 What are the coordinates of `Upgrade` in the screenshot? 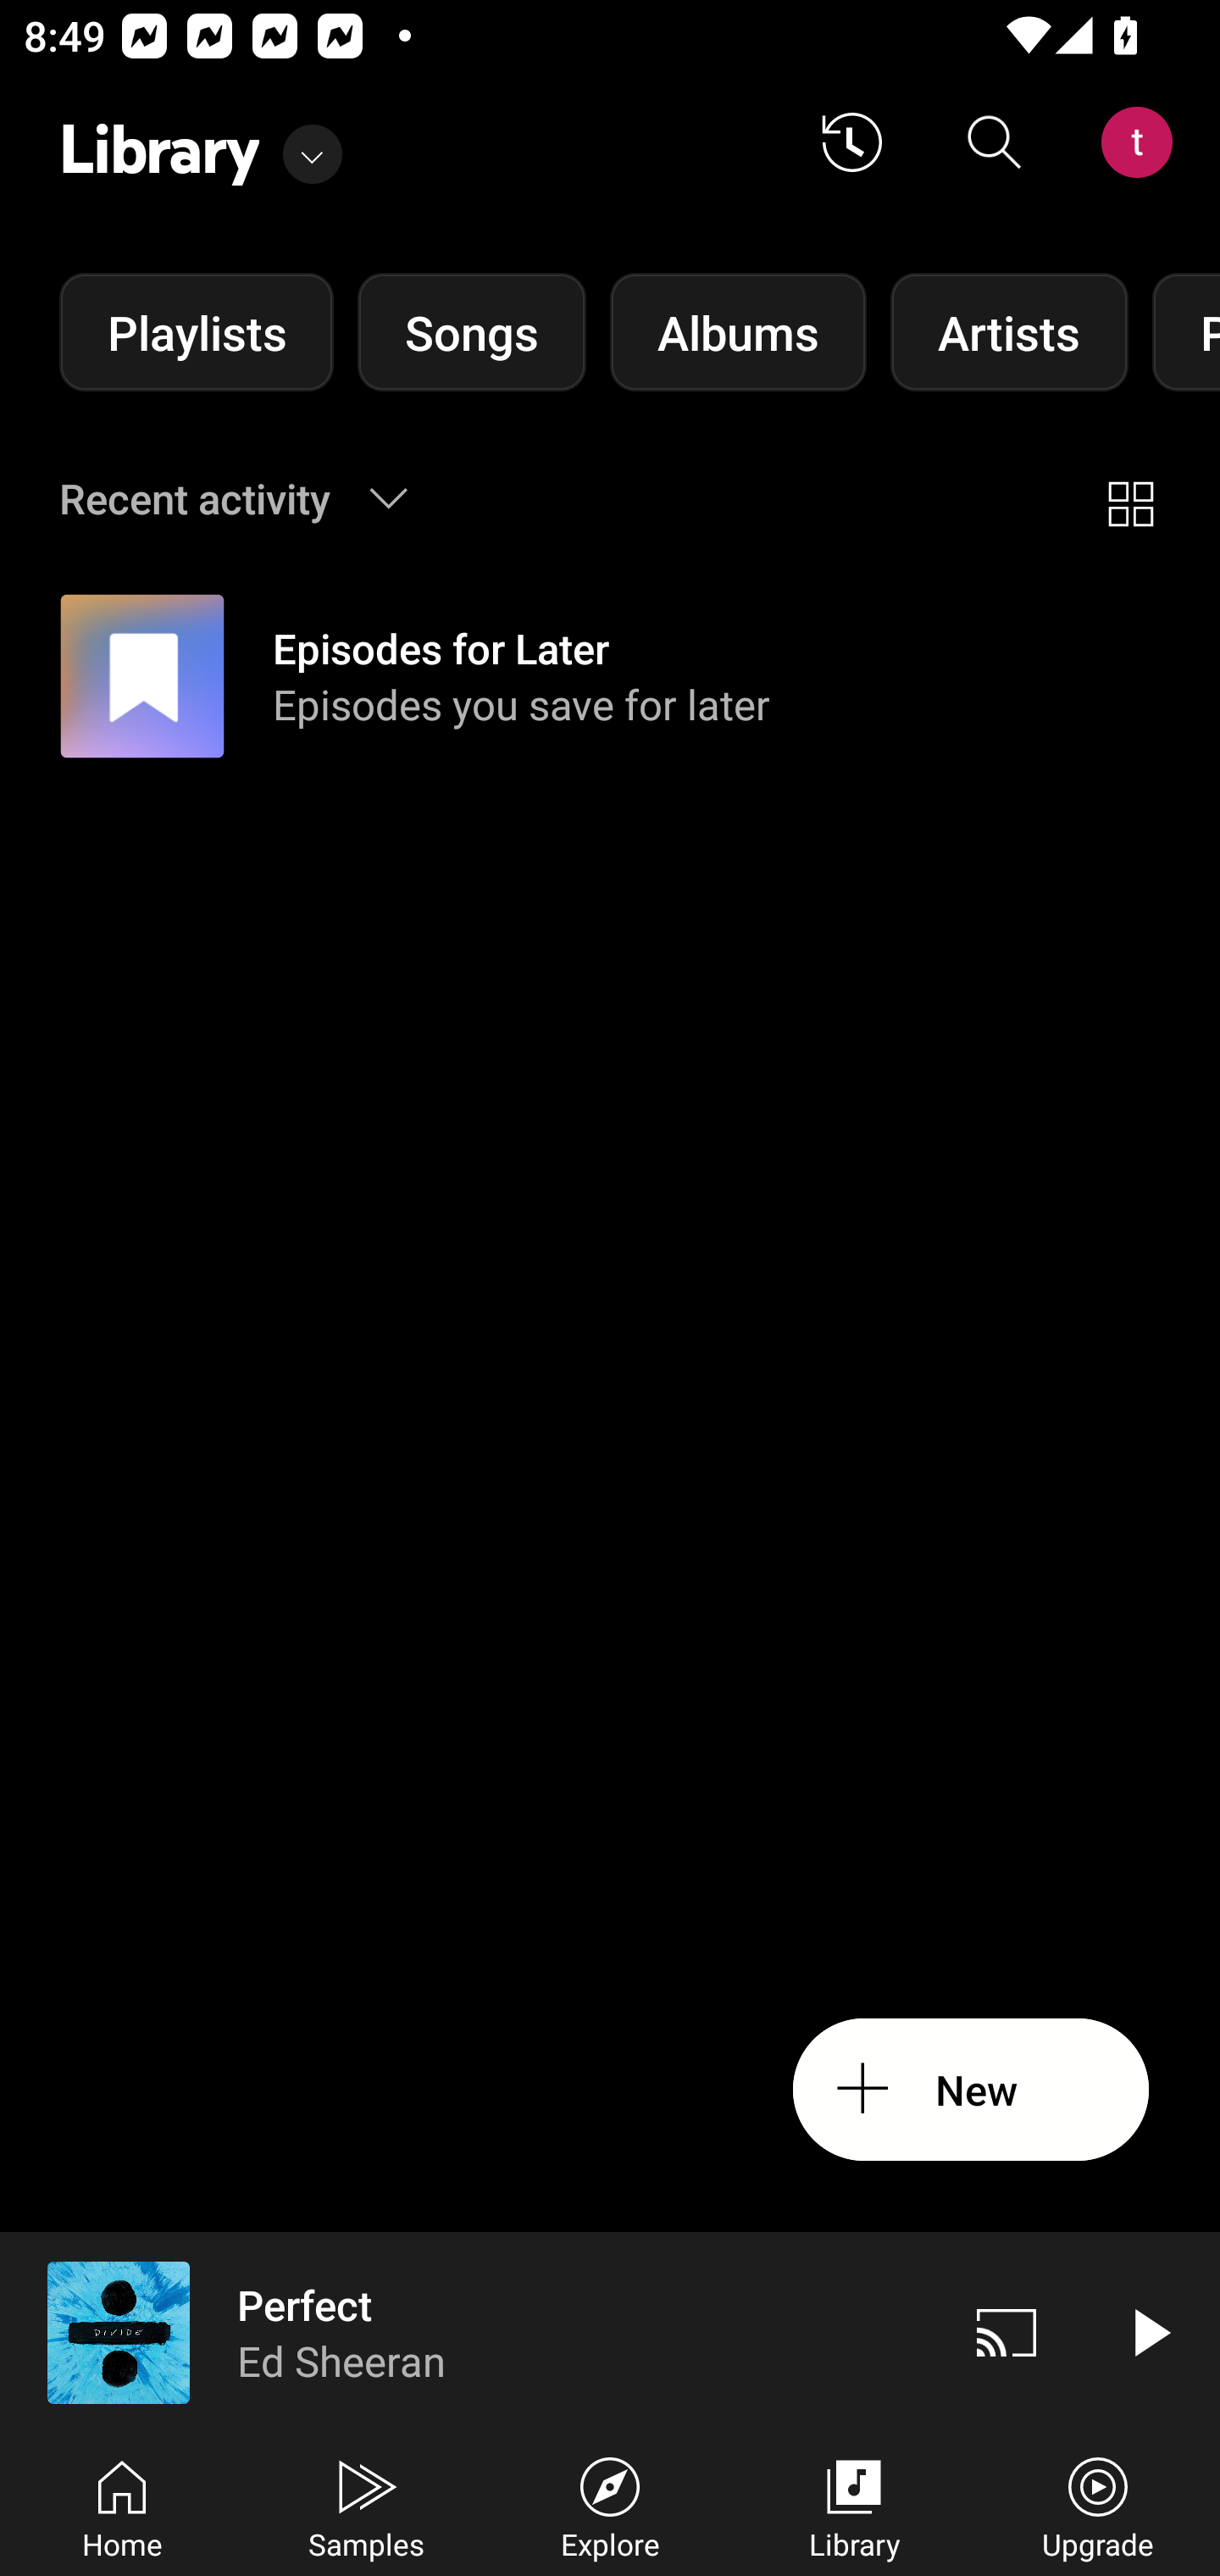 It's located at (1098, 2505).